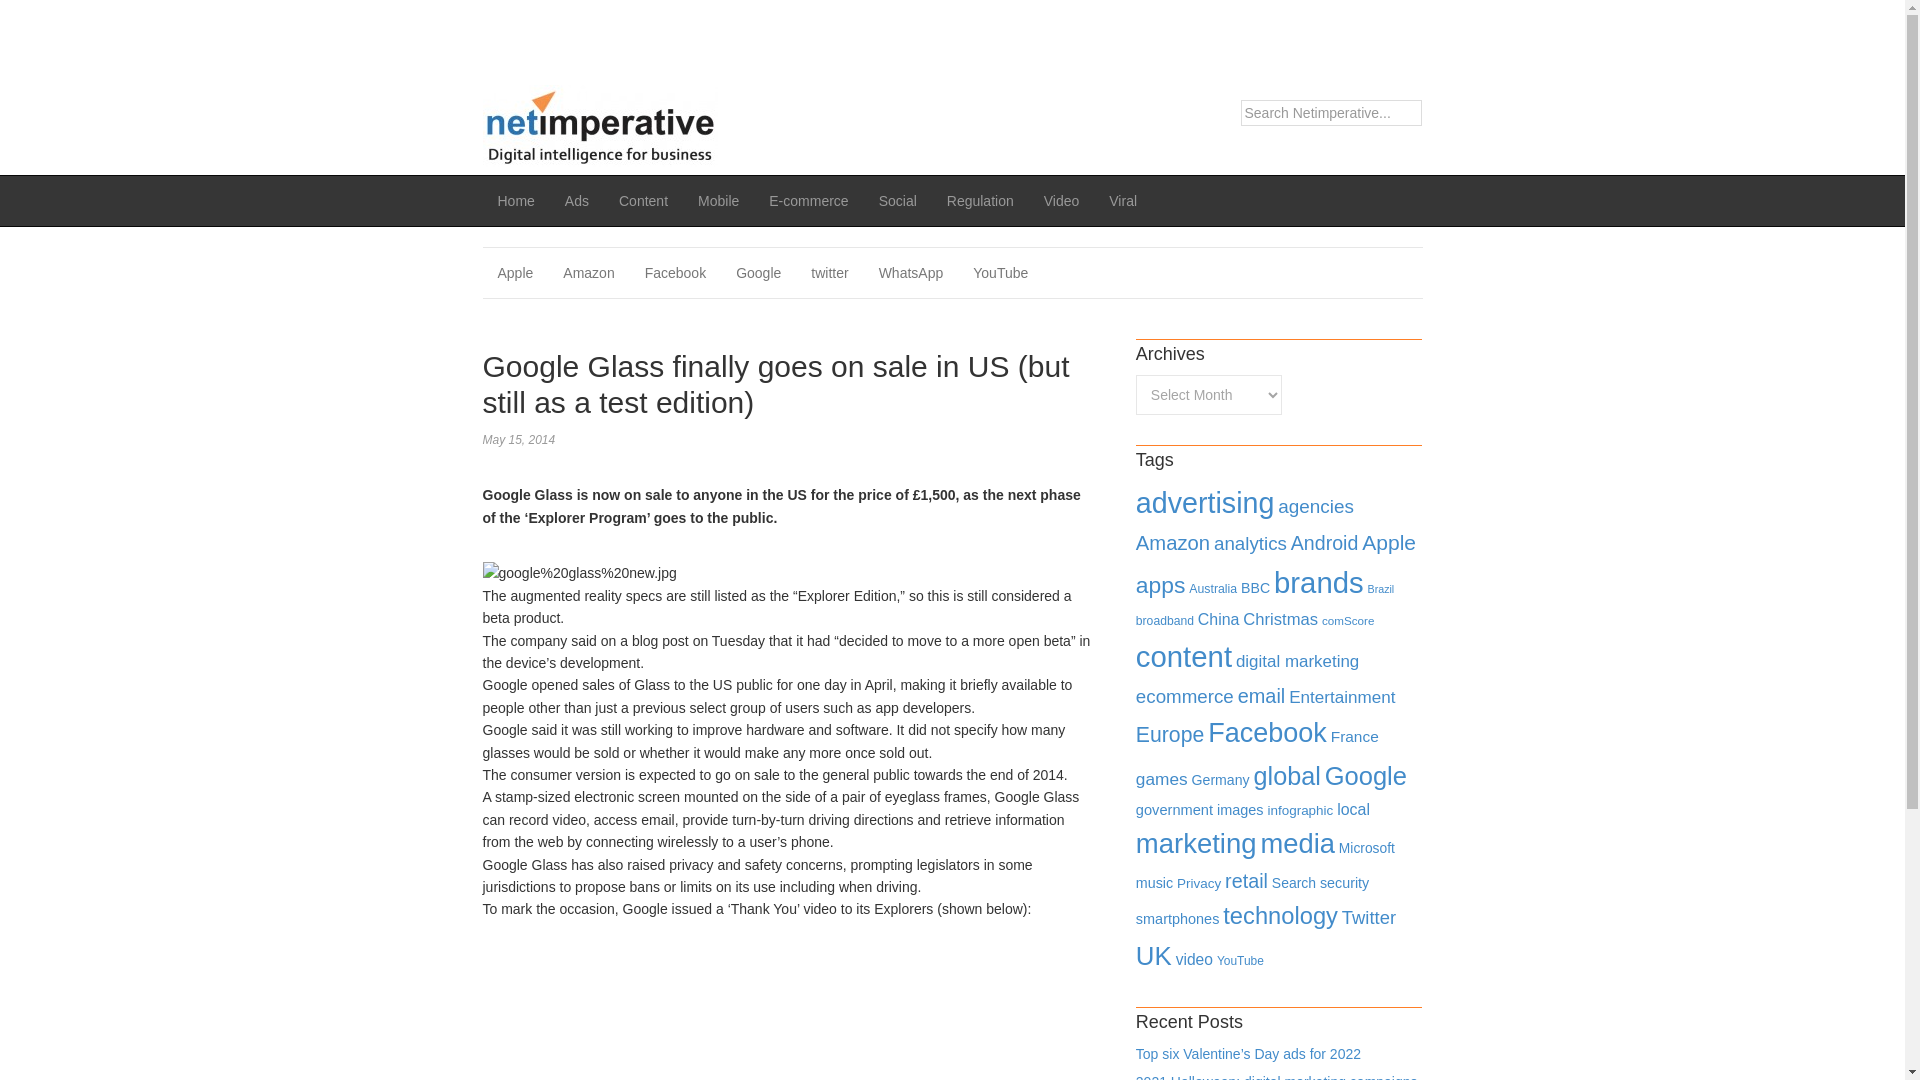 This screenshot has width=1920, height=1080. What do you see at coordinates (515, 200) in the screenshot?
I see `Home` at bounding box center [515, 200].